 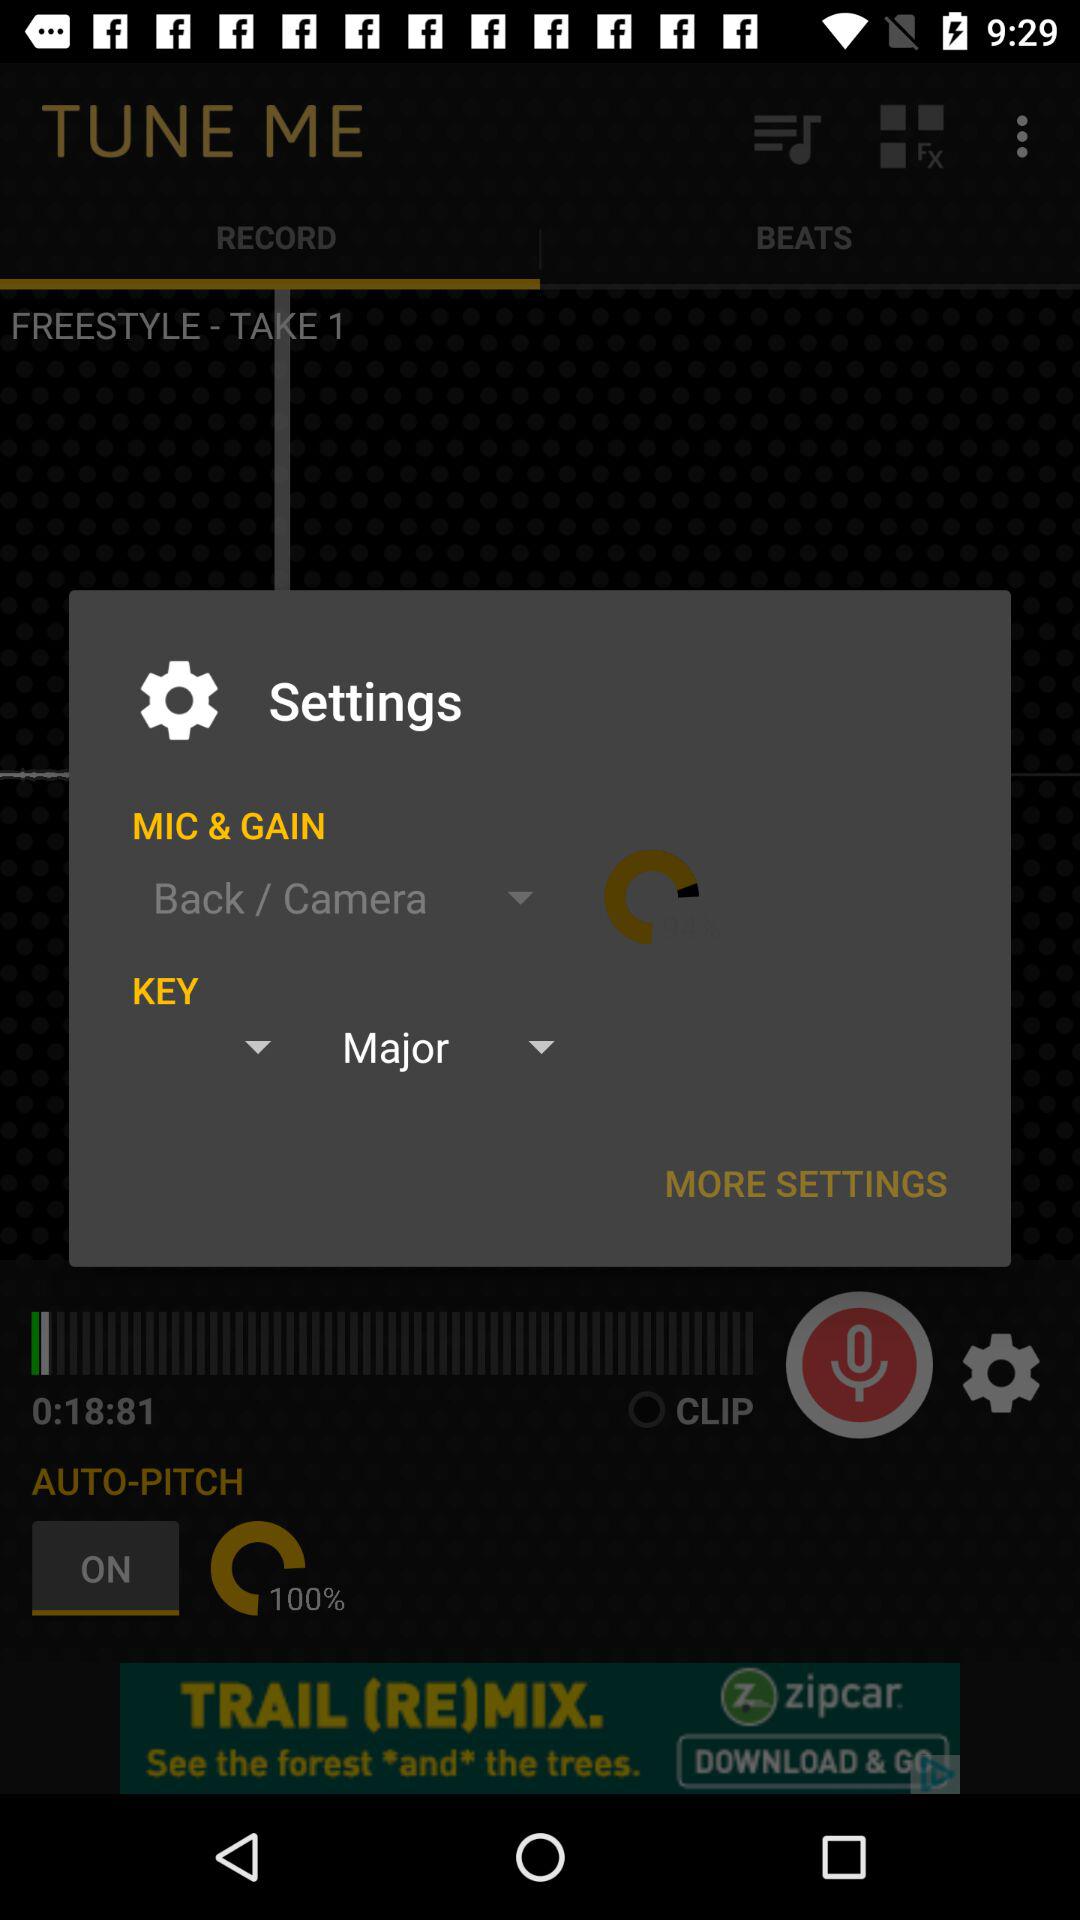 I want to click on click app to the right of record, so click(x=786, y=136).